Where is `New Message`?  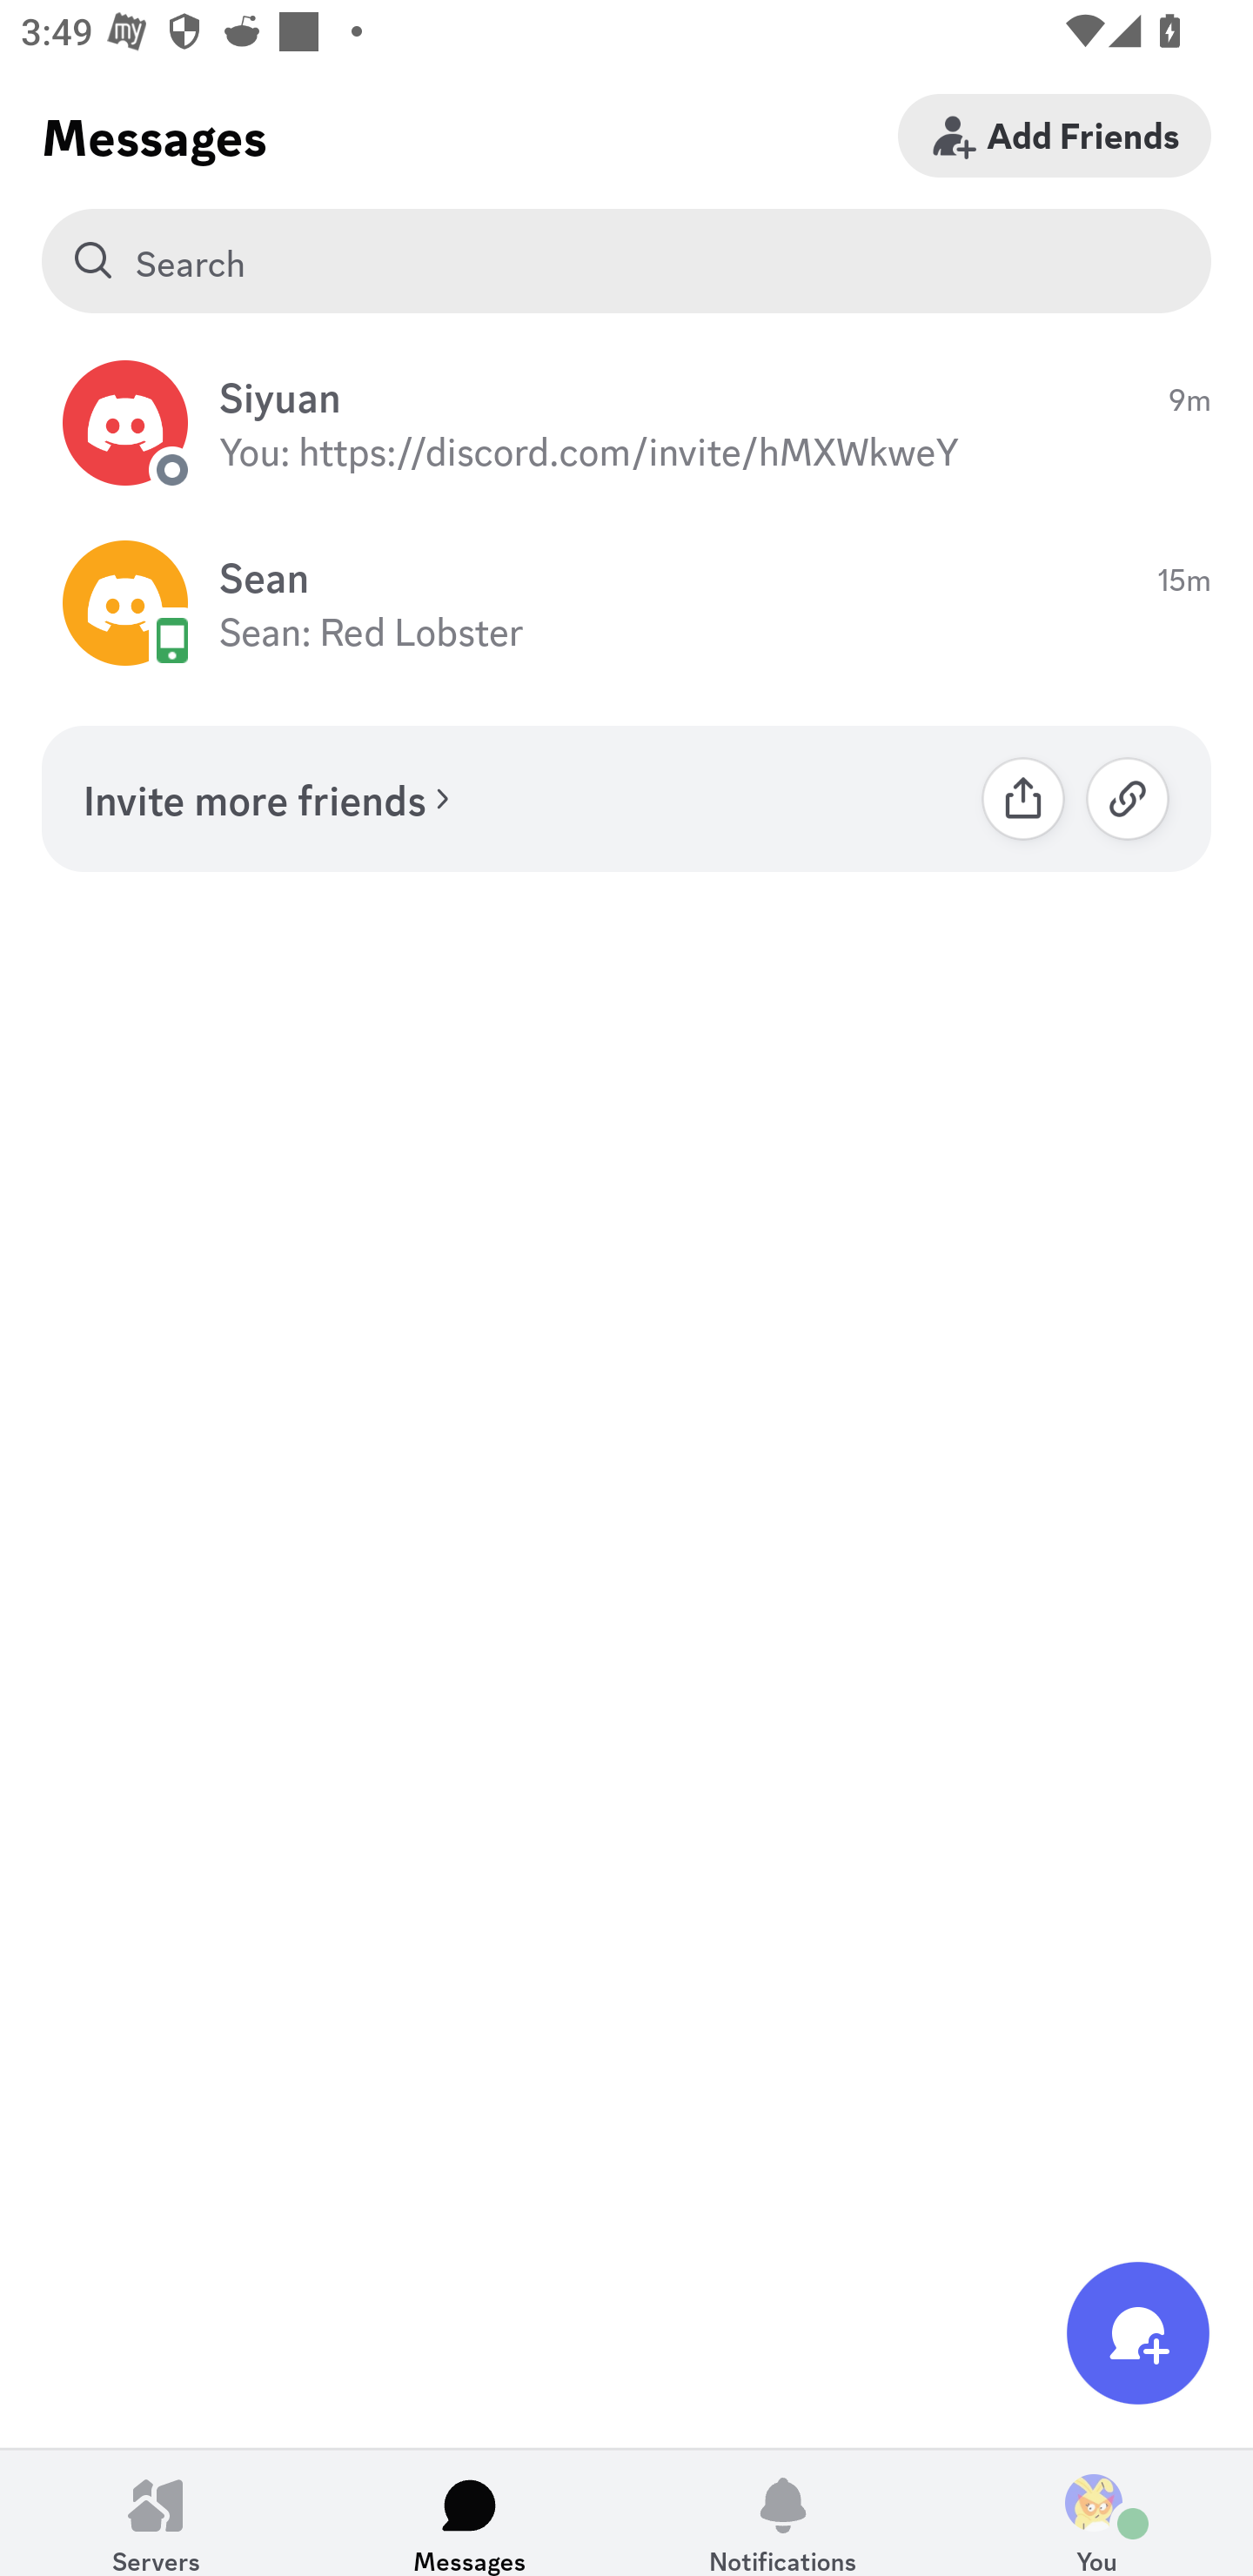
New Message is located at coordinates (1138, 2332).